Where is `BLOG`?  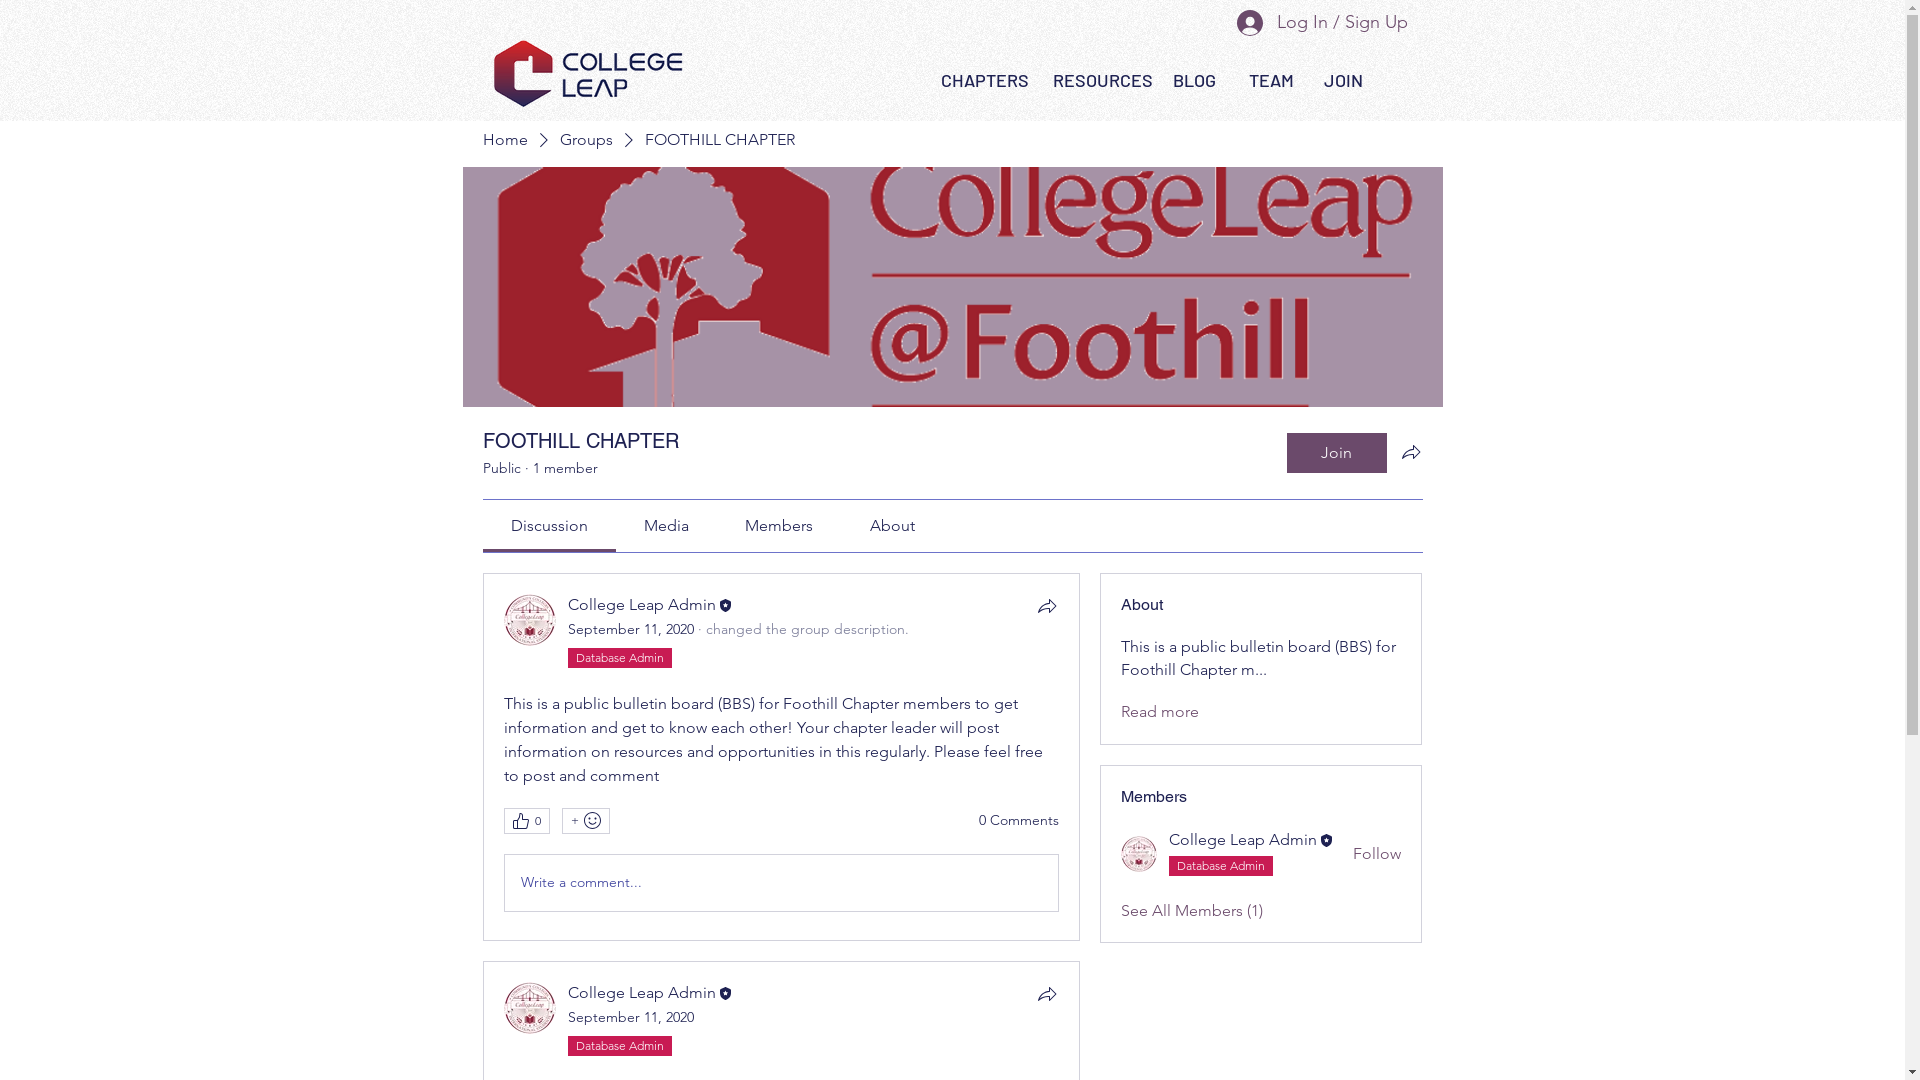 BLOG is located at coordinates (1194, 80).